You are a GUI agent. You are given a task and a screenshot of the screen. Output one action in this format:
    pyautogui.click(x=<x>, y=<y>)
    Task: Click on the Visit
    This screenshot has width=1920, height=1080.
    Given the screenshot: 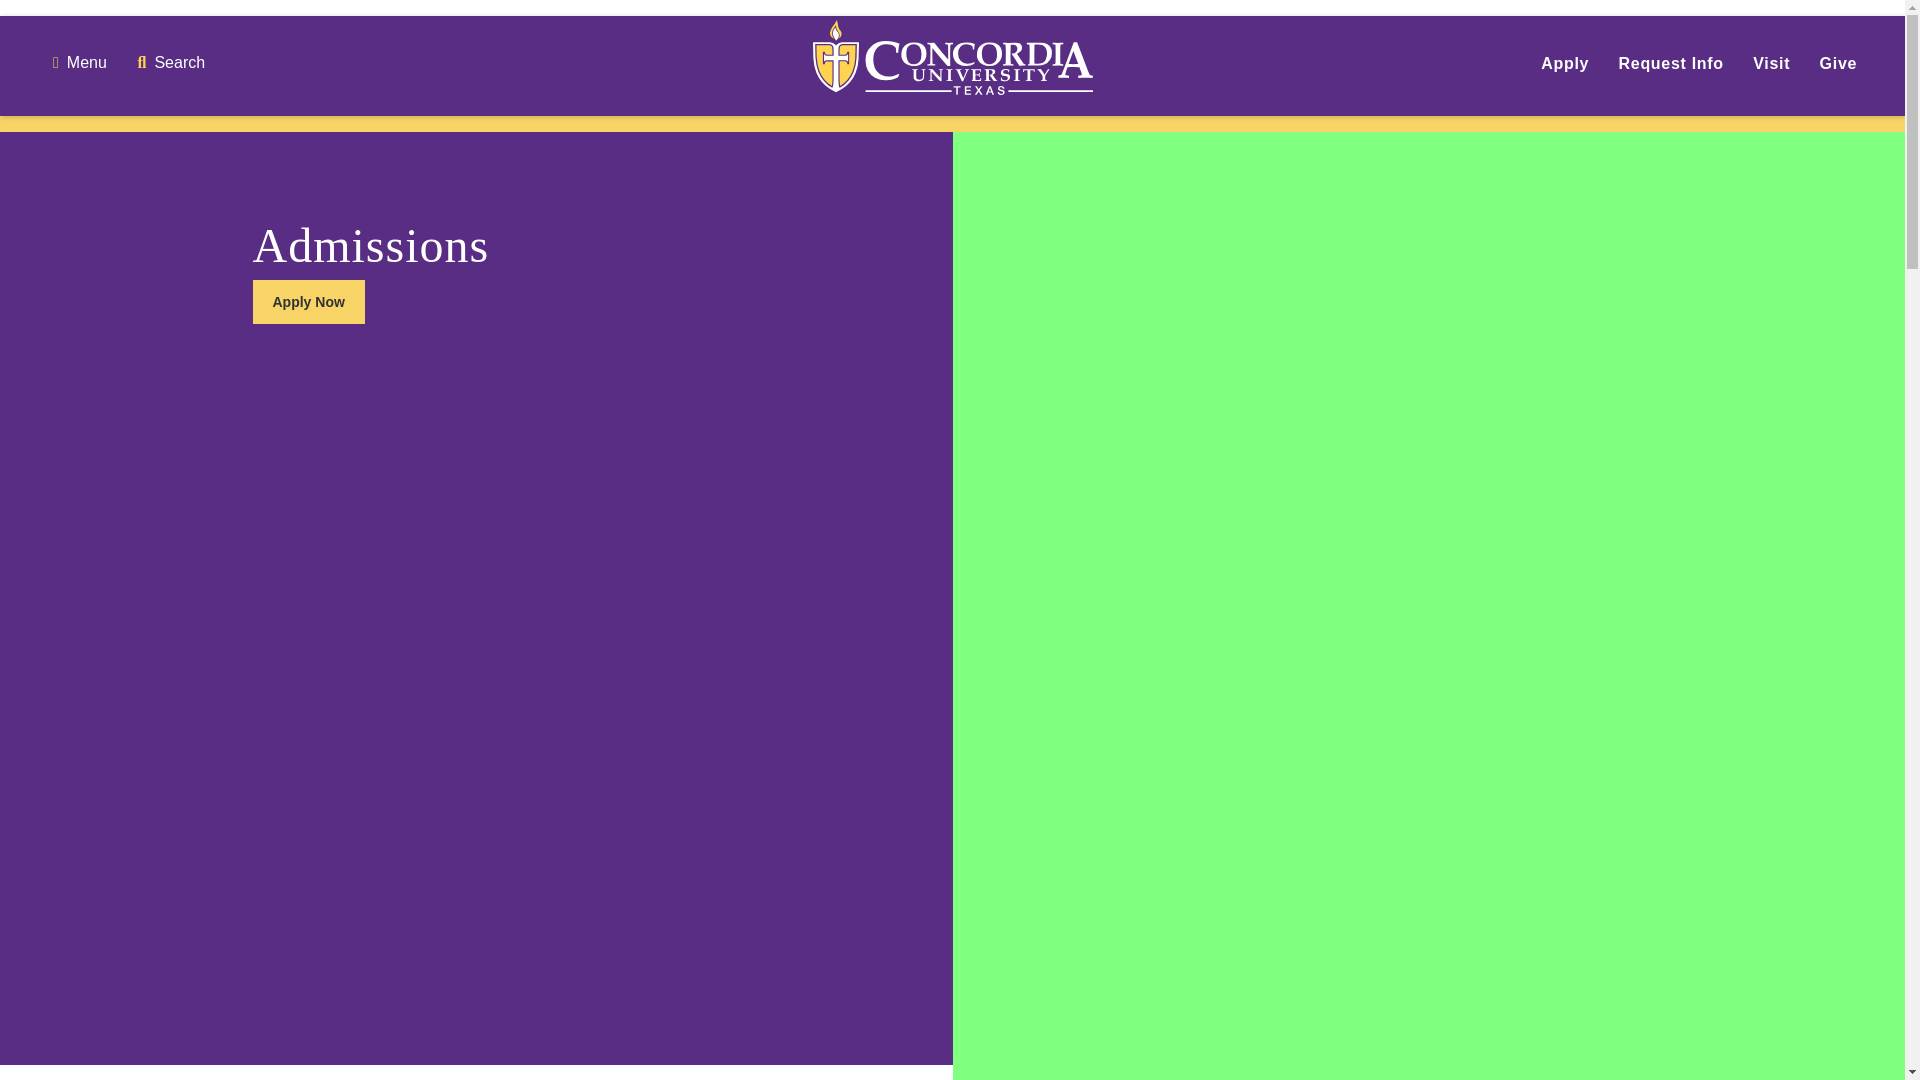 What is the action you would take?
    pyautogui.click(x=1770, y=64)
    